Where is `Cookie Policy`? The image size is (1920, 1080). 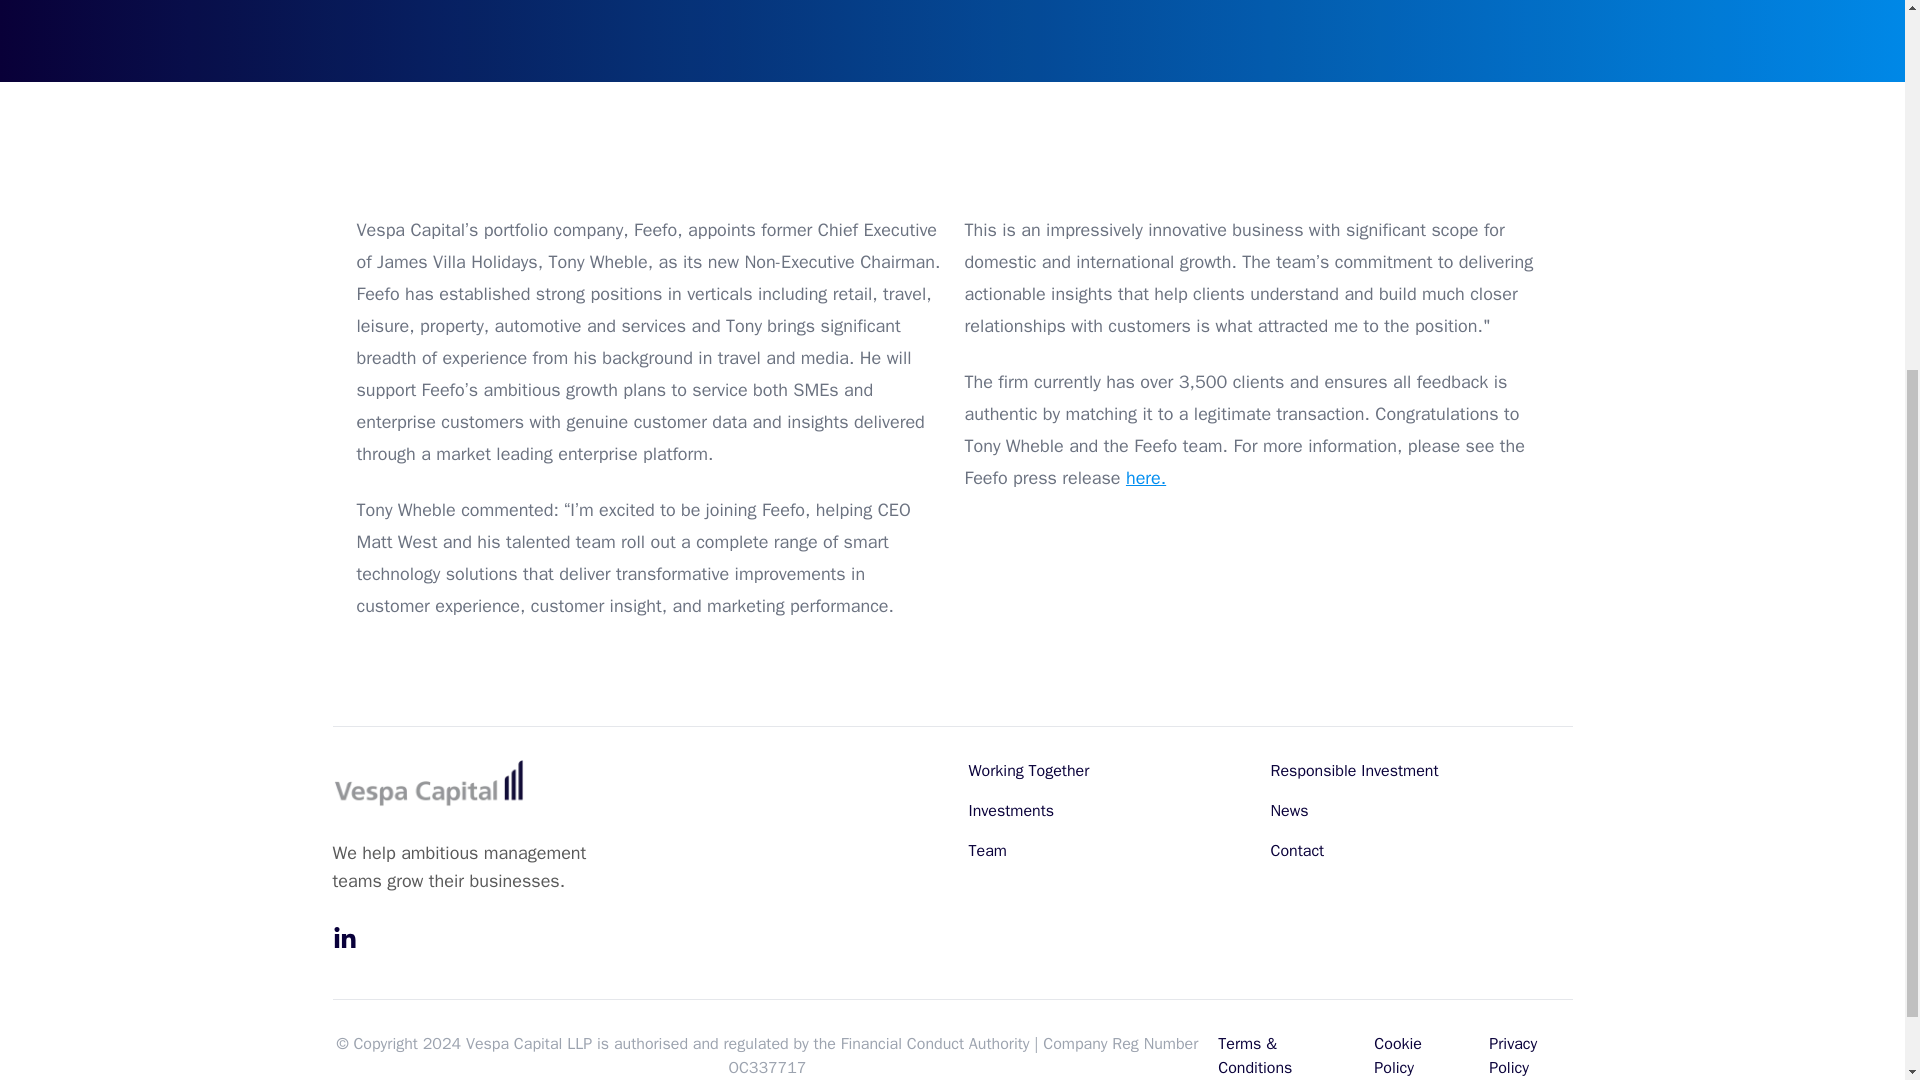
Cookie Policy is located at coordinates (1398, 1055).